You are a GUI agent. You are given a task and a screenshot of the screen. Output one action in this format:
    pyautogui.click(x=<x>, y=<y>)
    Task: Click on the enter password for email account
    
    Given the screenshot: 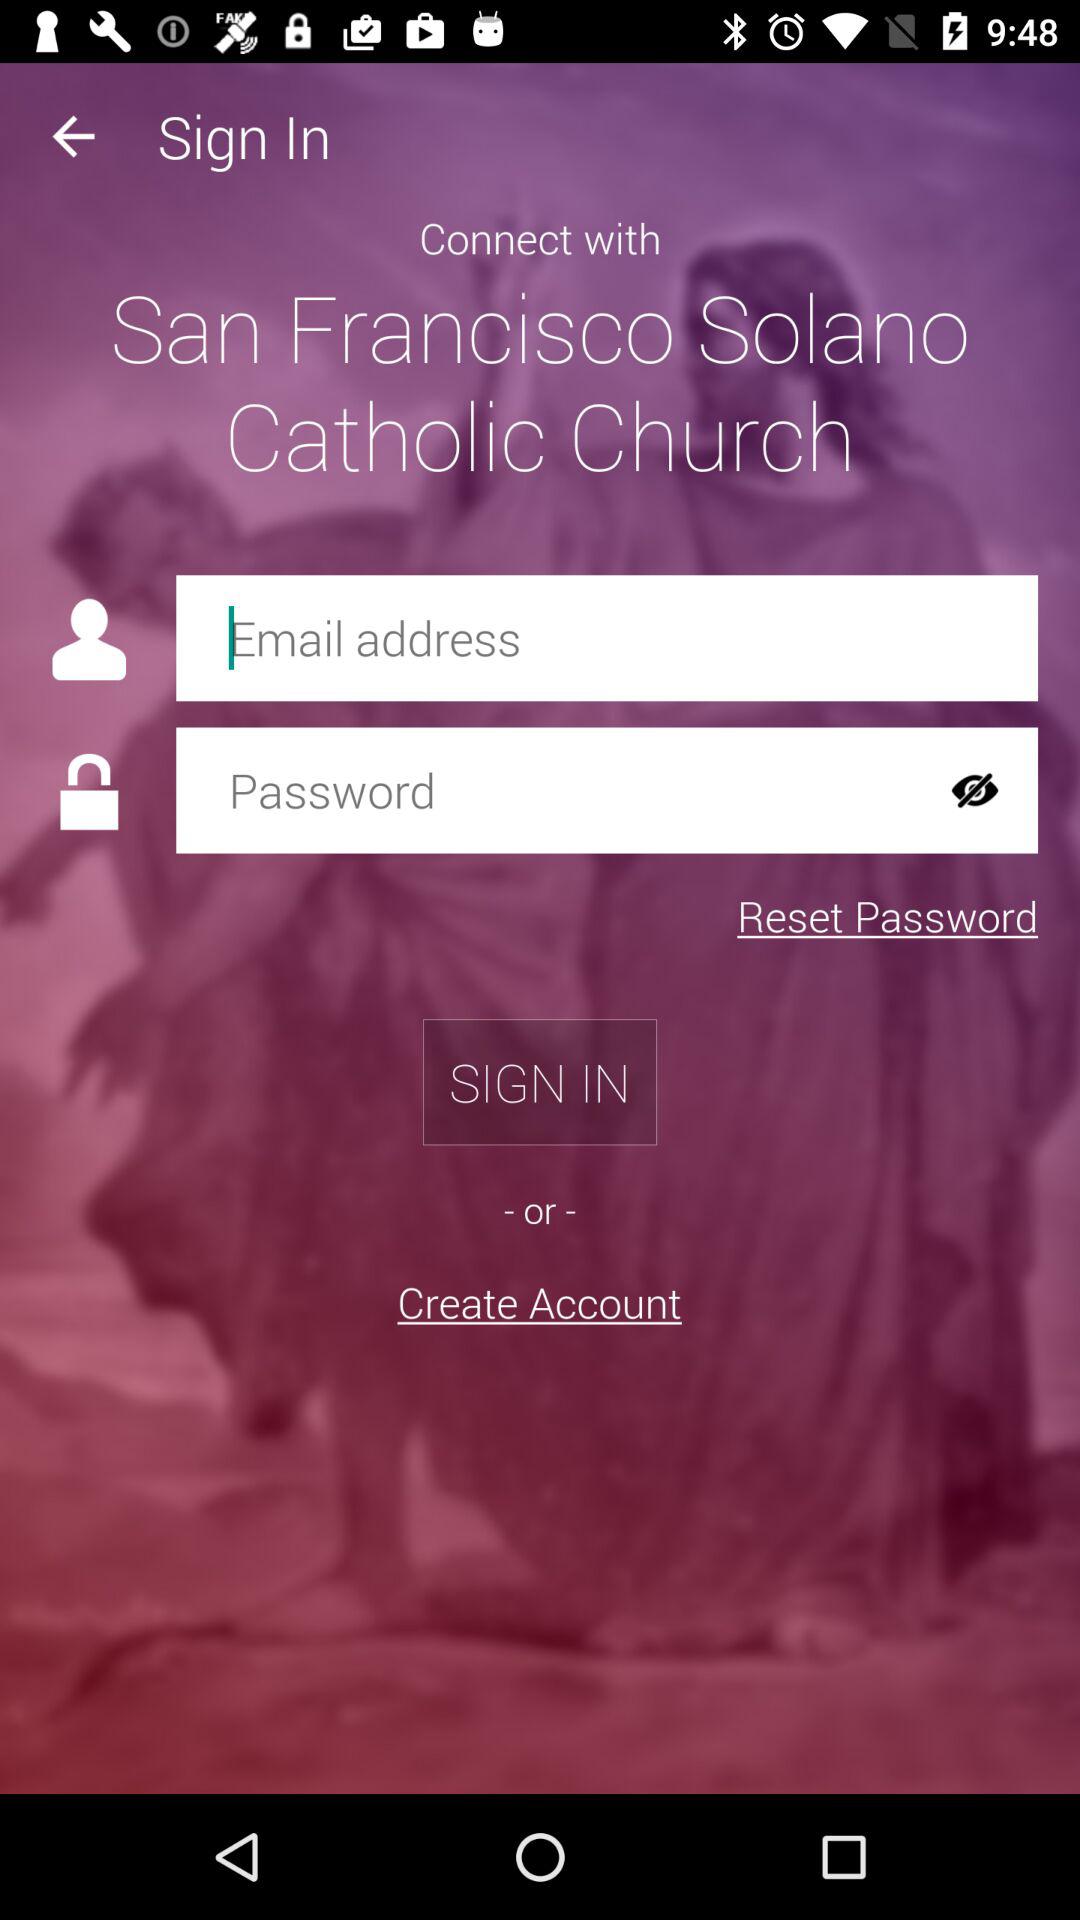 What is the action you would take?
    pyautogui.click(x=544, y=790)
    